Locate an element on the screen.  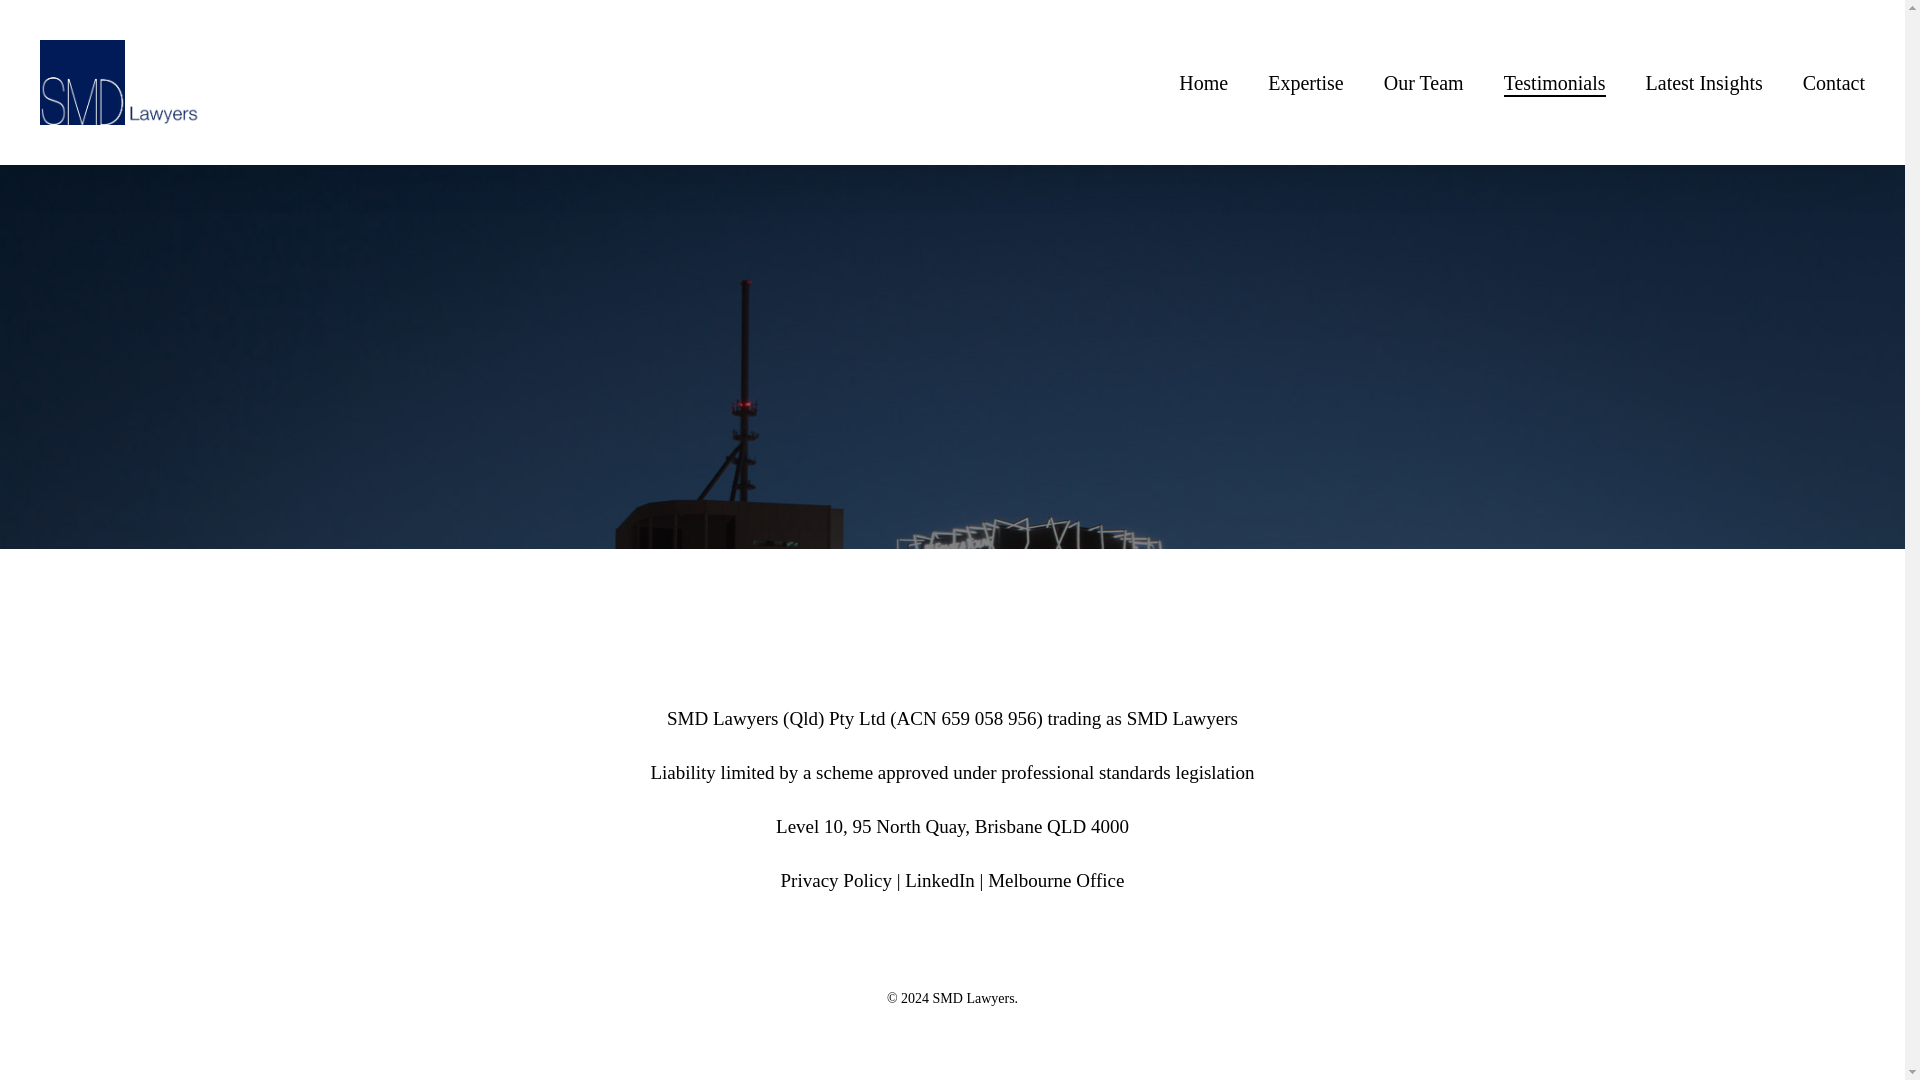
Contact is located at coordinates (1833, 82).